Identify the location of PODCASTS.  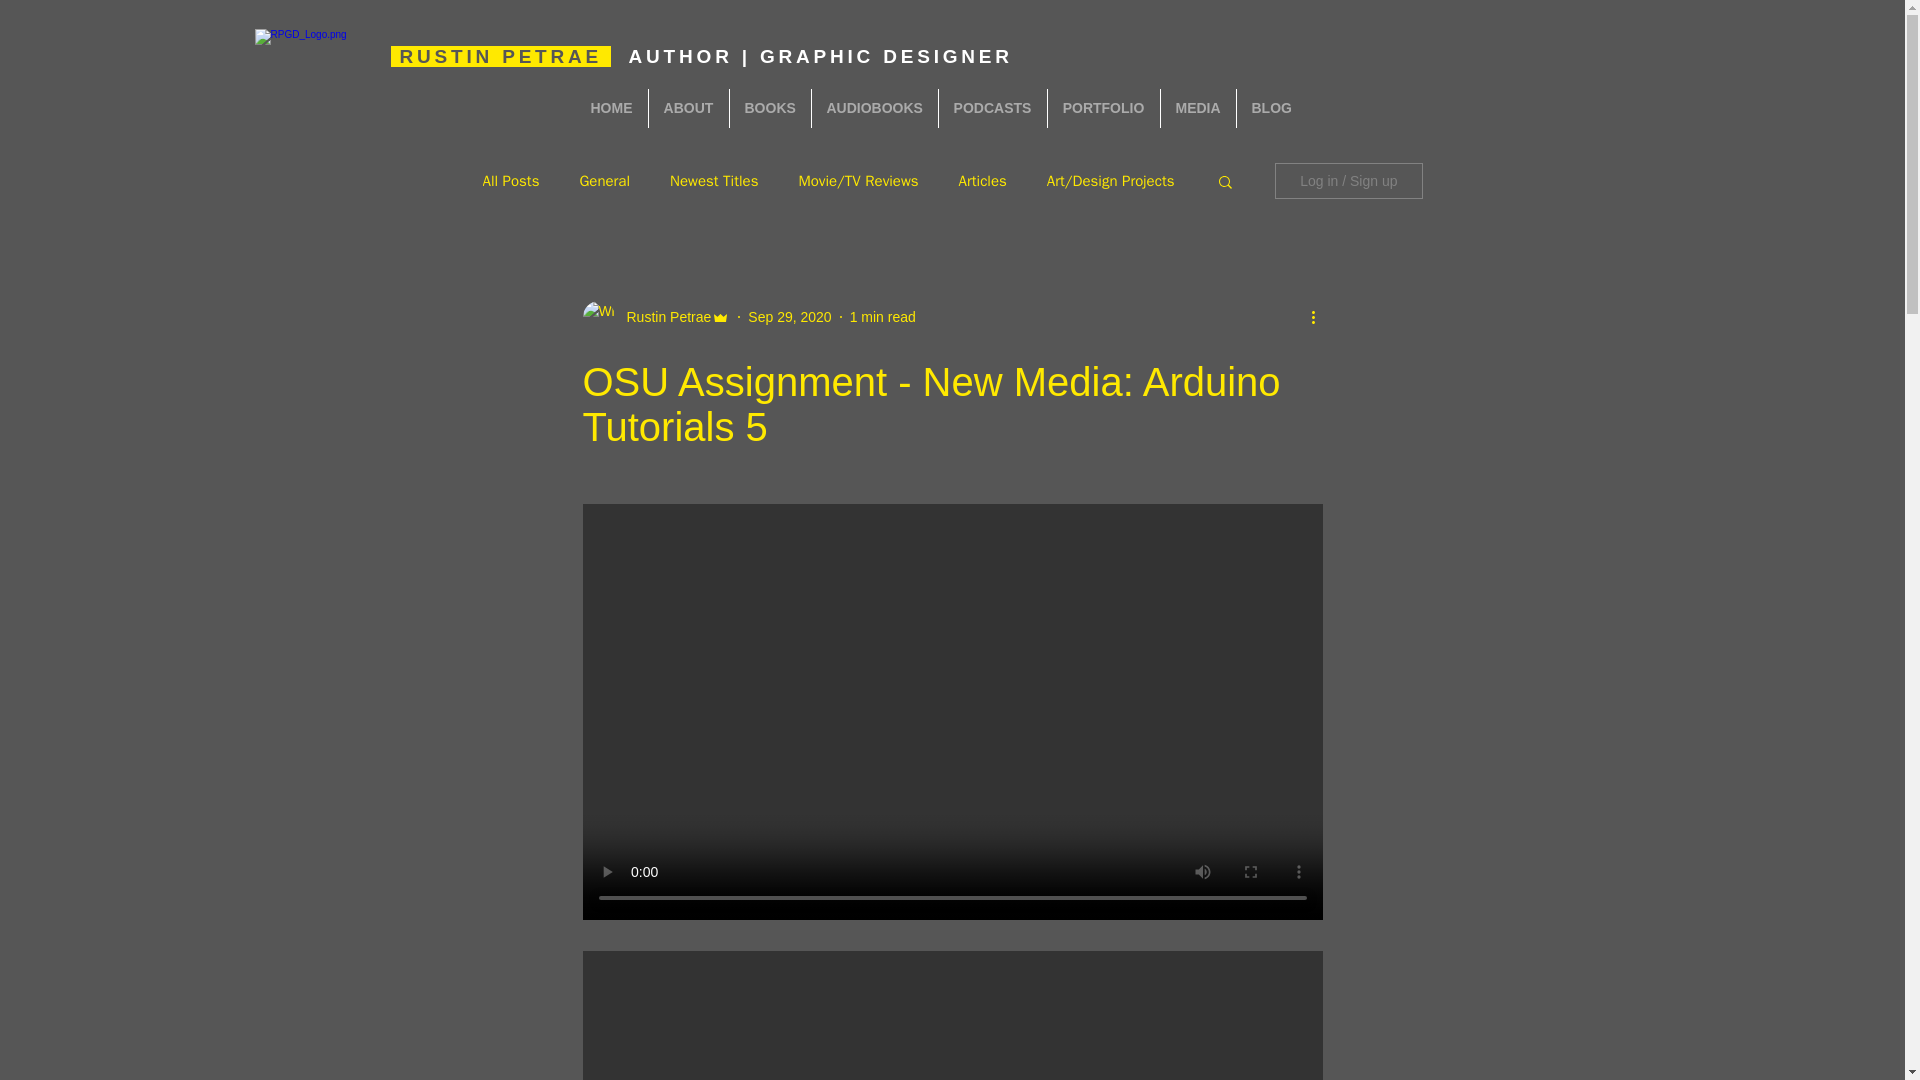
(992, 108).